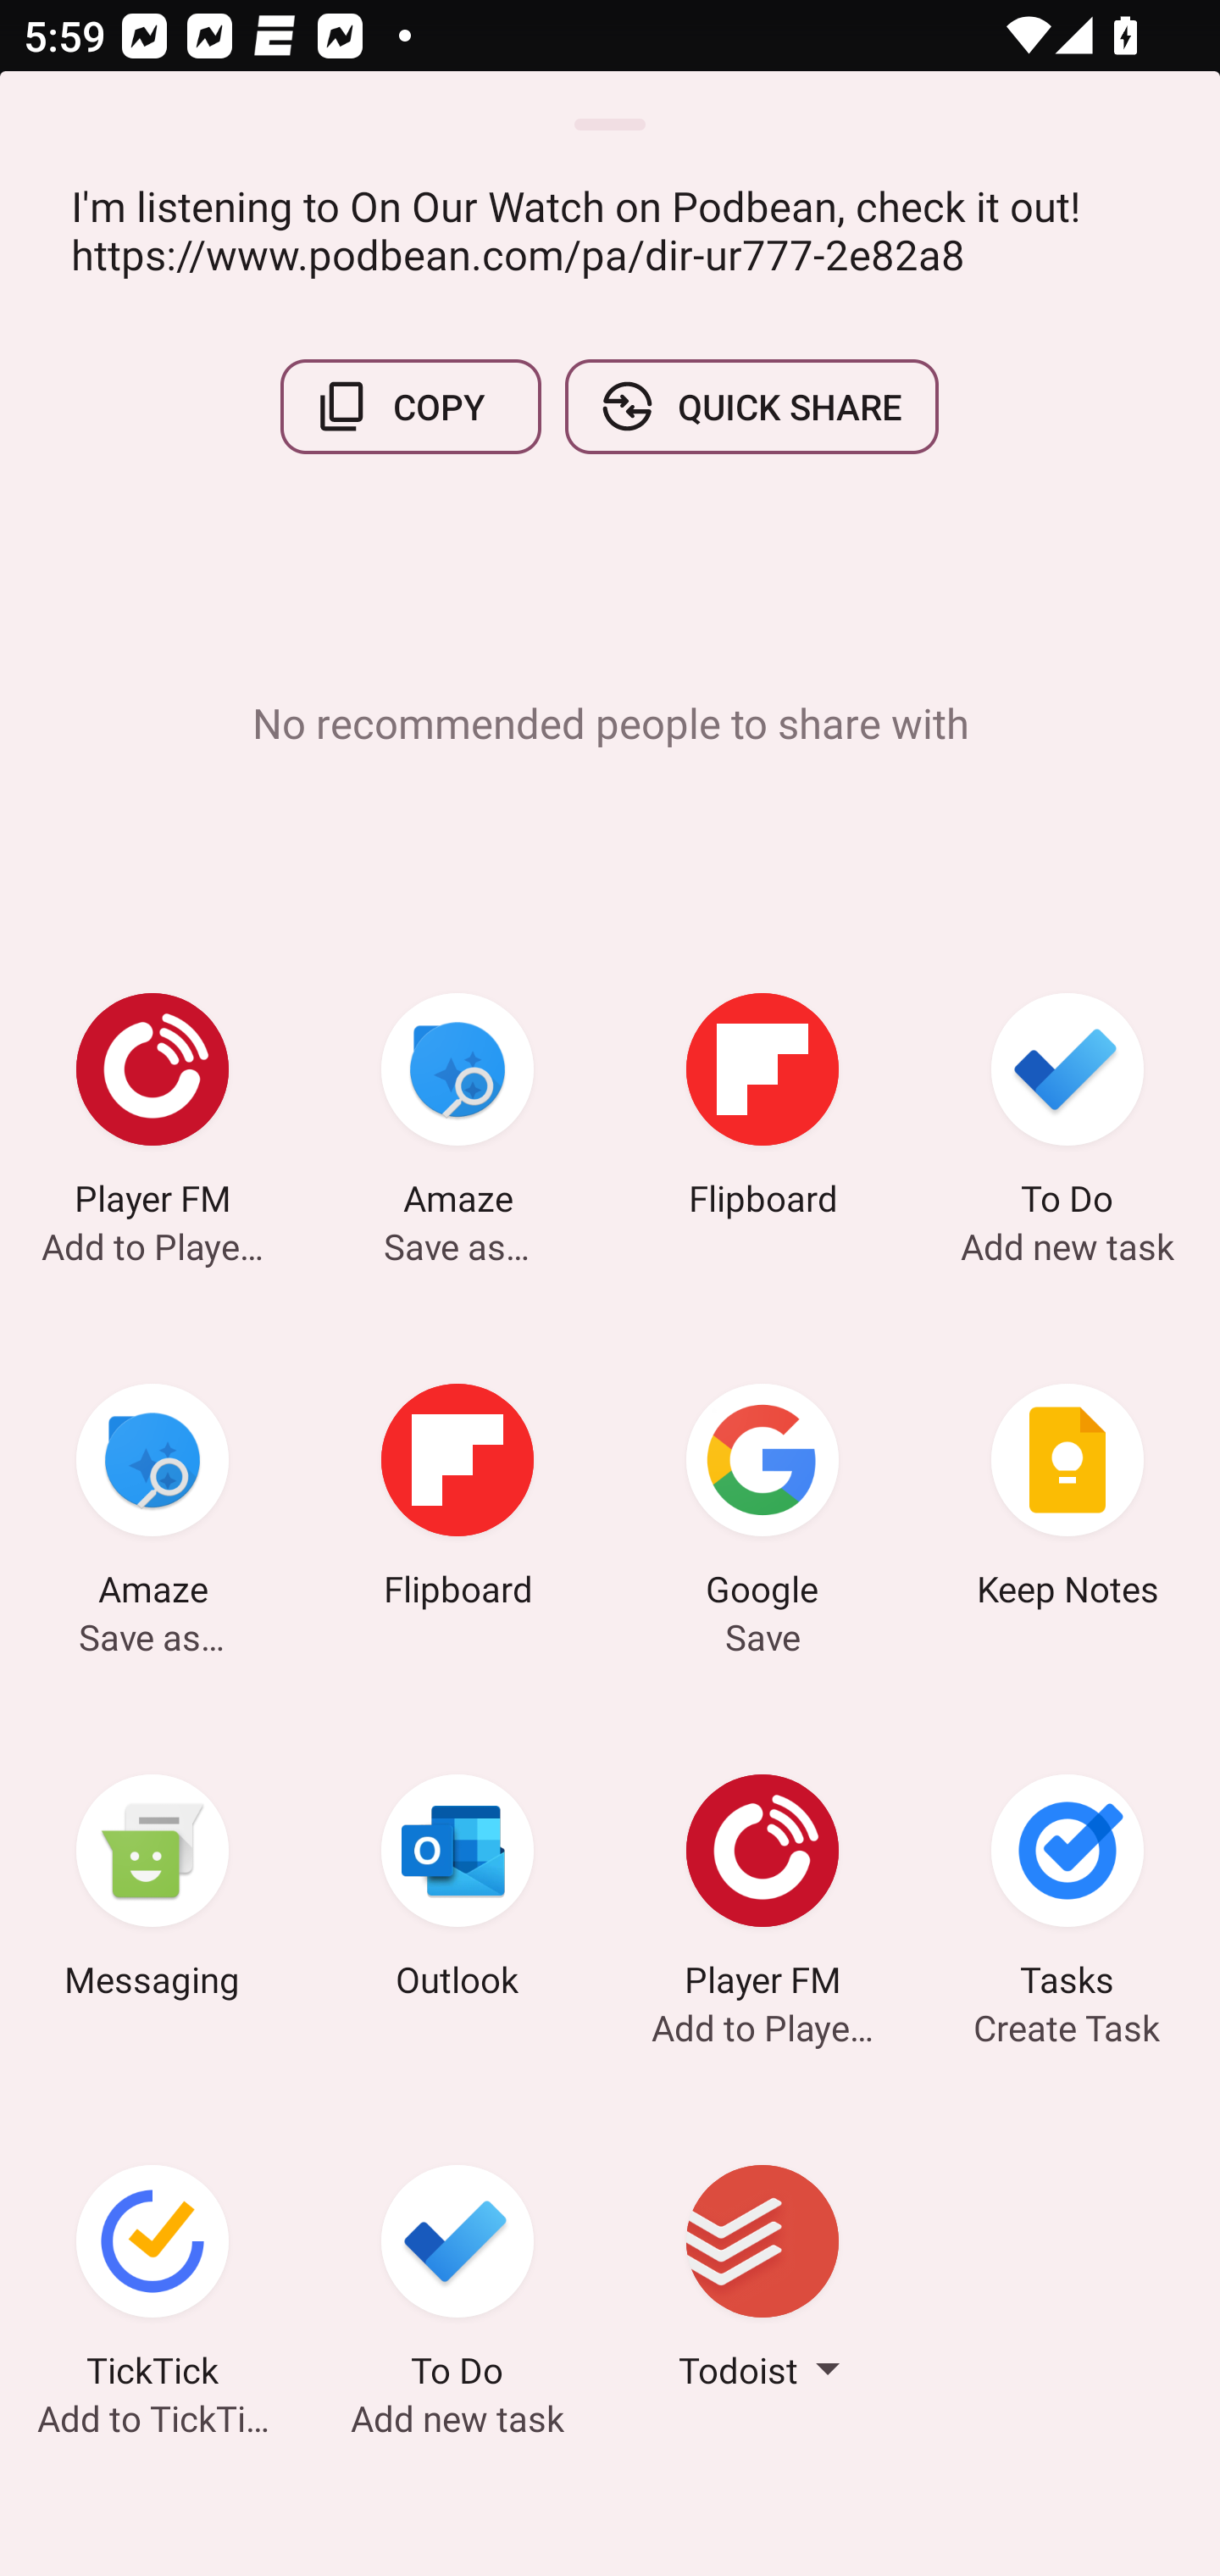  I want to click on Amaze Save as…, so click(457, 1110).